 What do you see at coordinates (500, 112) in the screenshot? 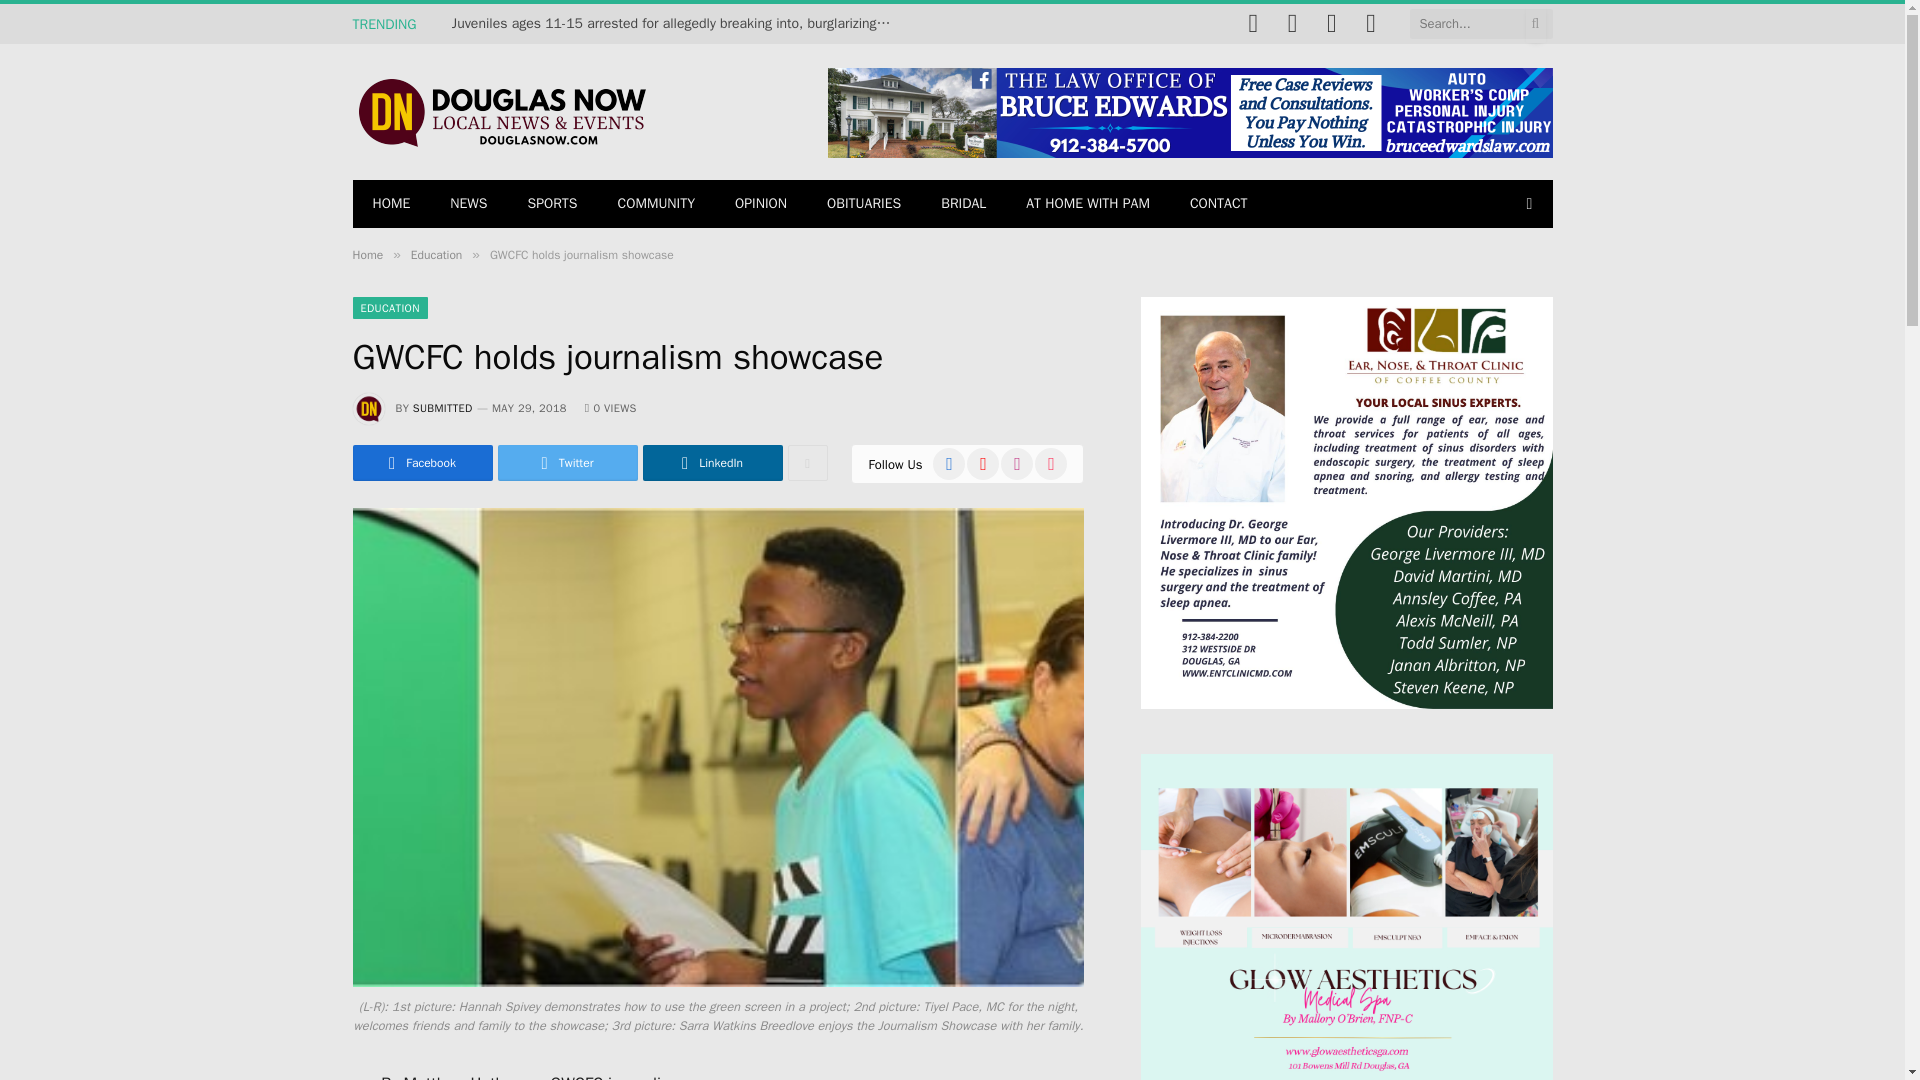
I see `Douglas Now` at bounding box center [500, 112].